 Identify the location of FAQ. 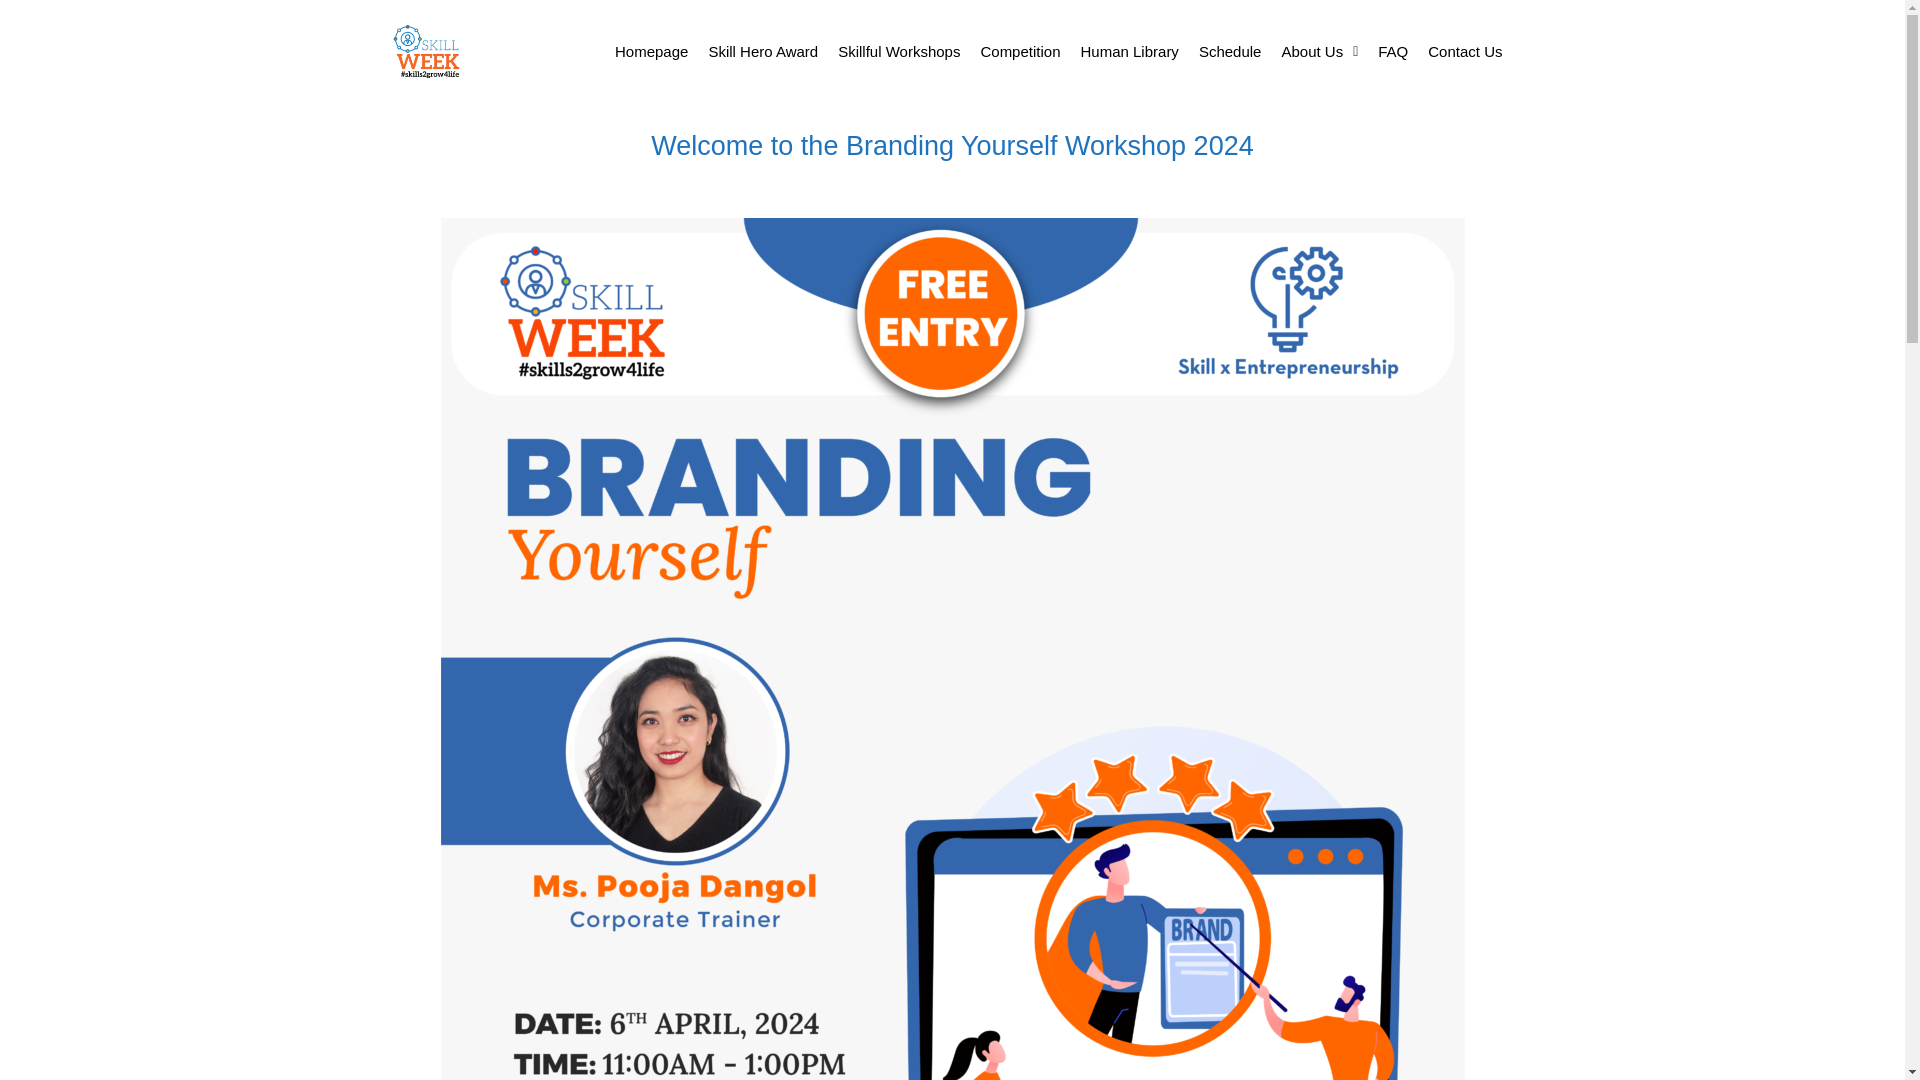
(1392, 50).